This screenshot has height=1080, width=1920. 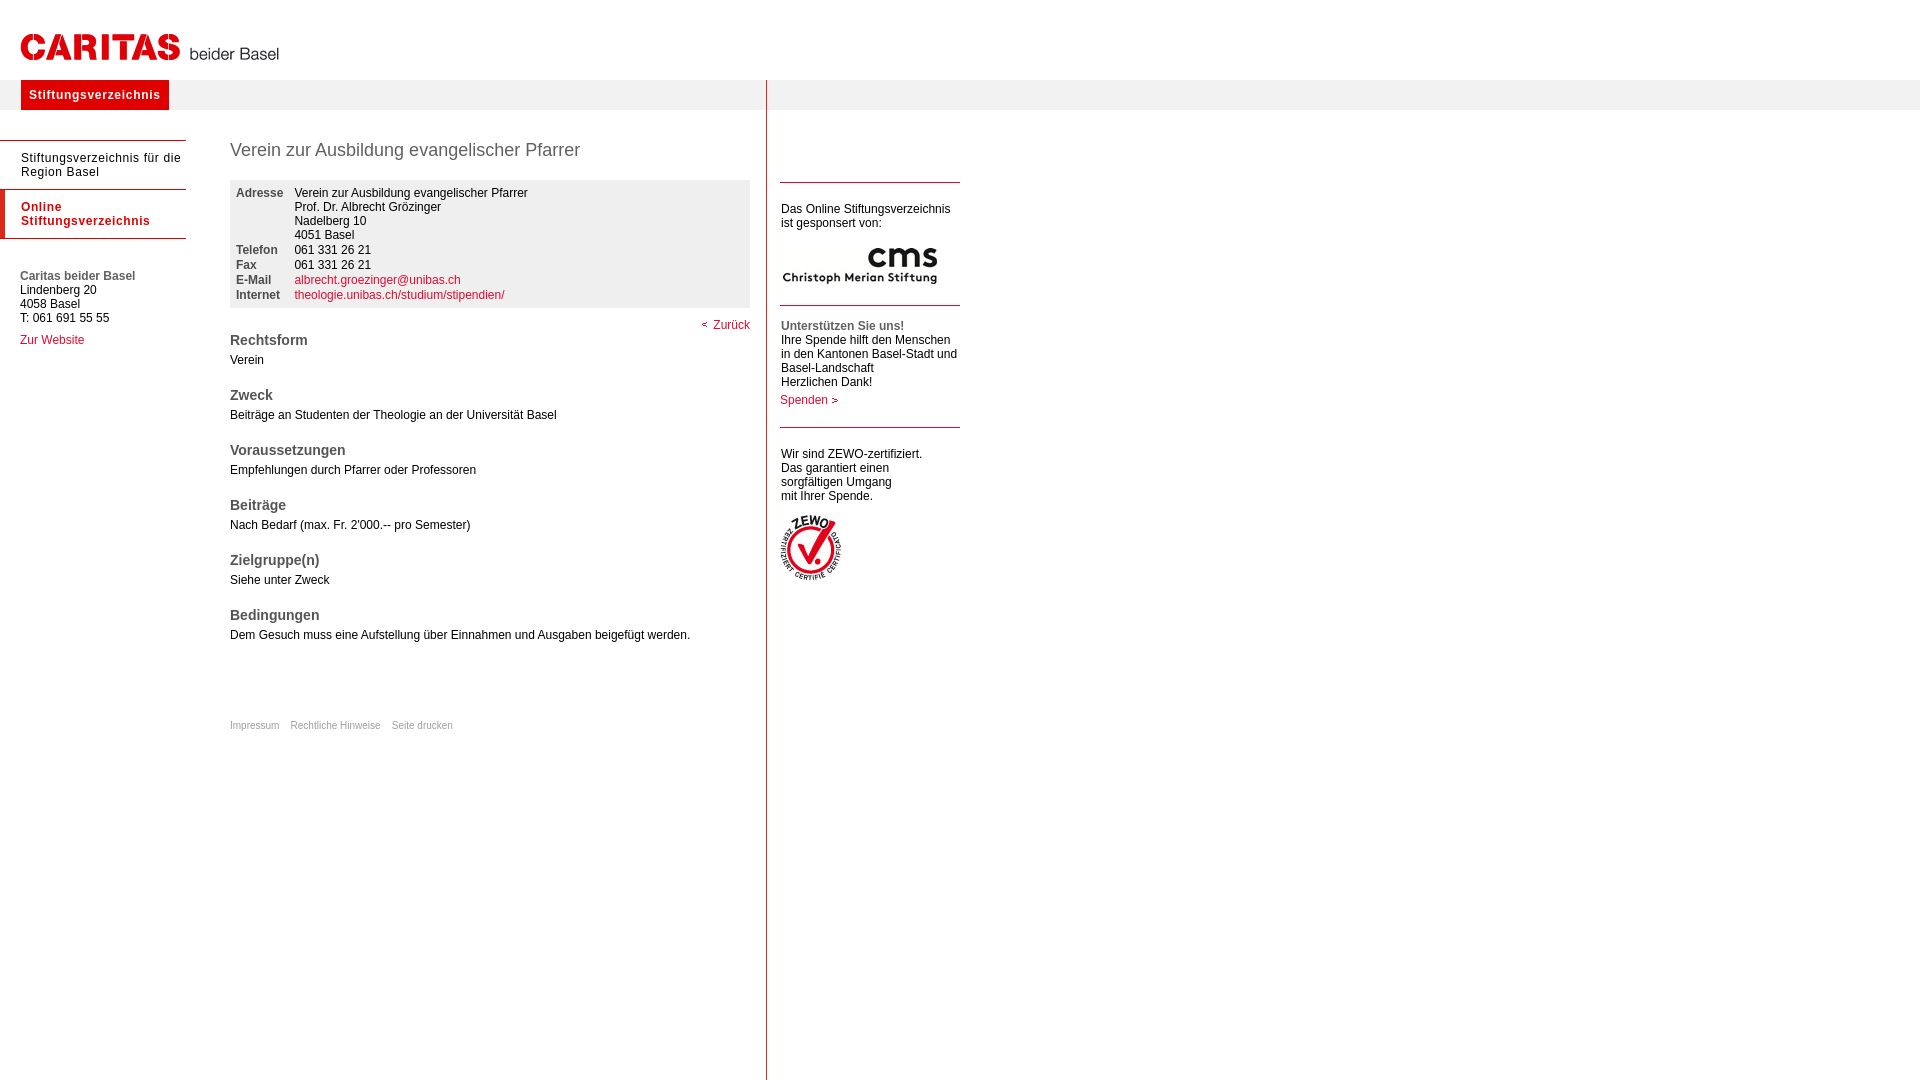 I want to click on albrecht.groezinger@unibas.ch, so click(x=377, y=280).